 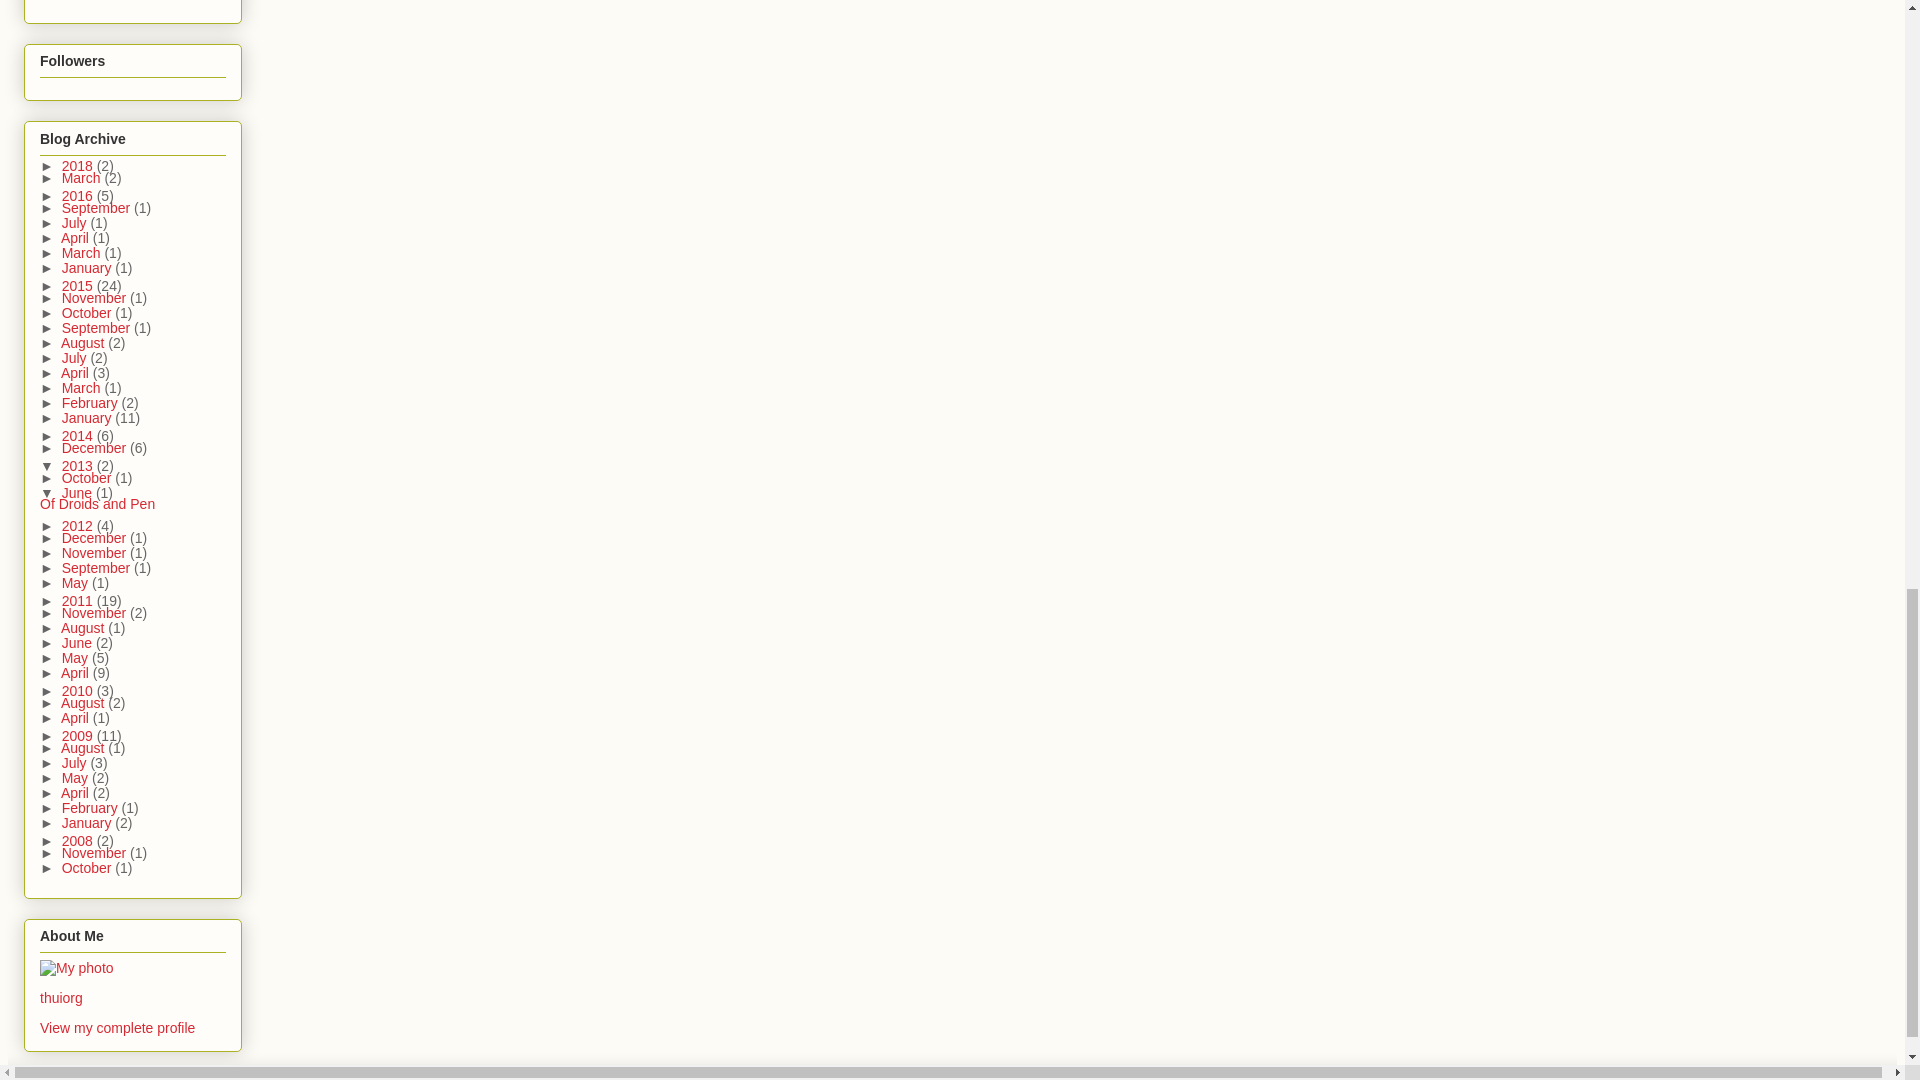 I want to click on November, so click(x=96, y=298).